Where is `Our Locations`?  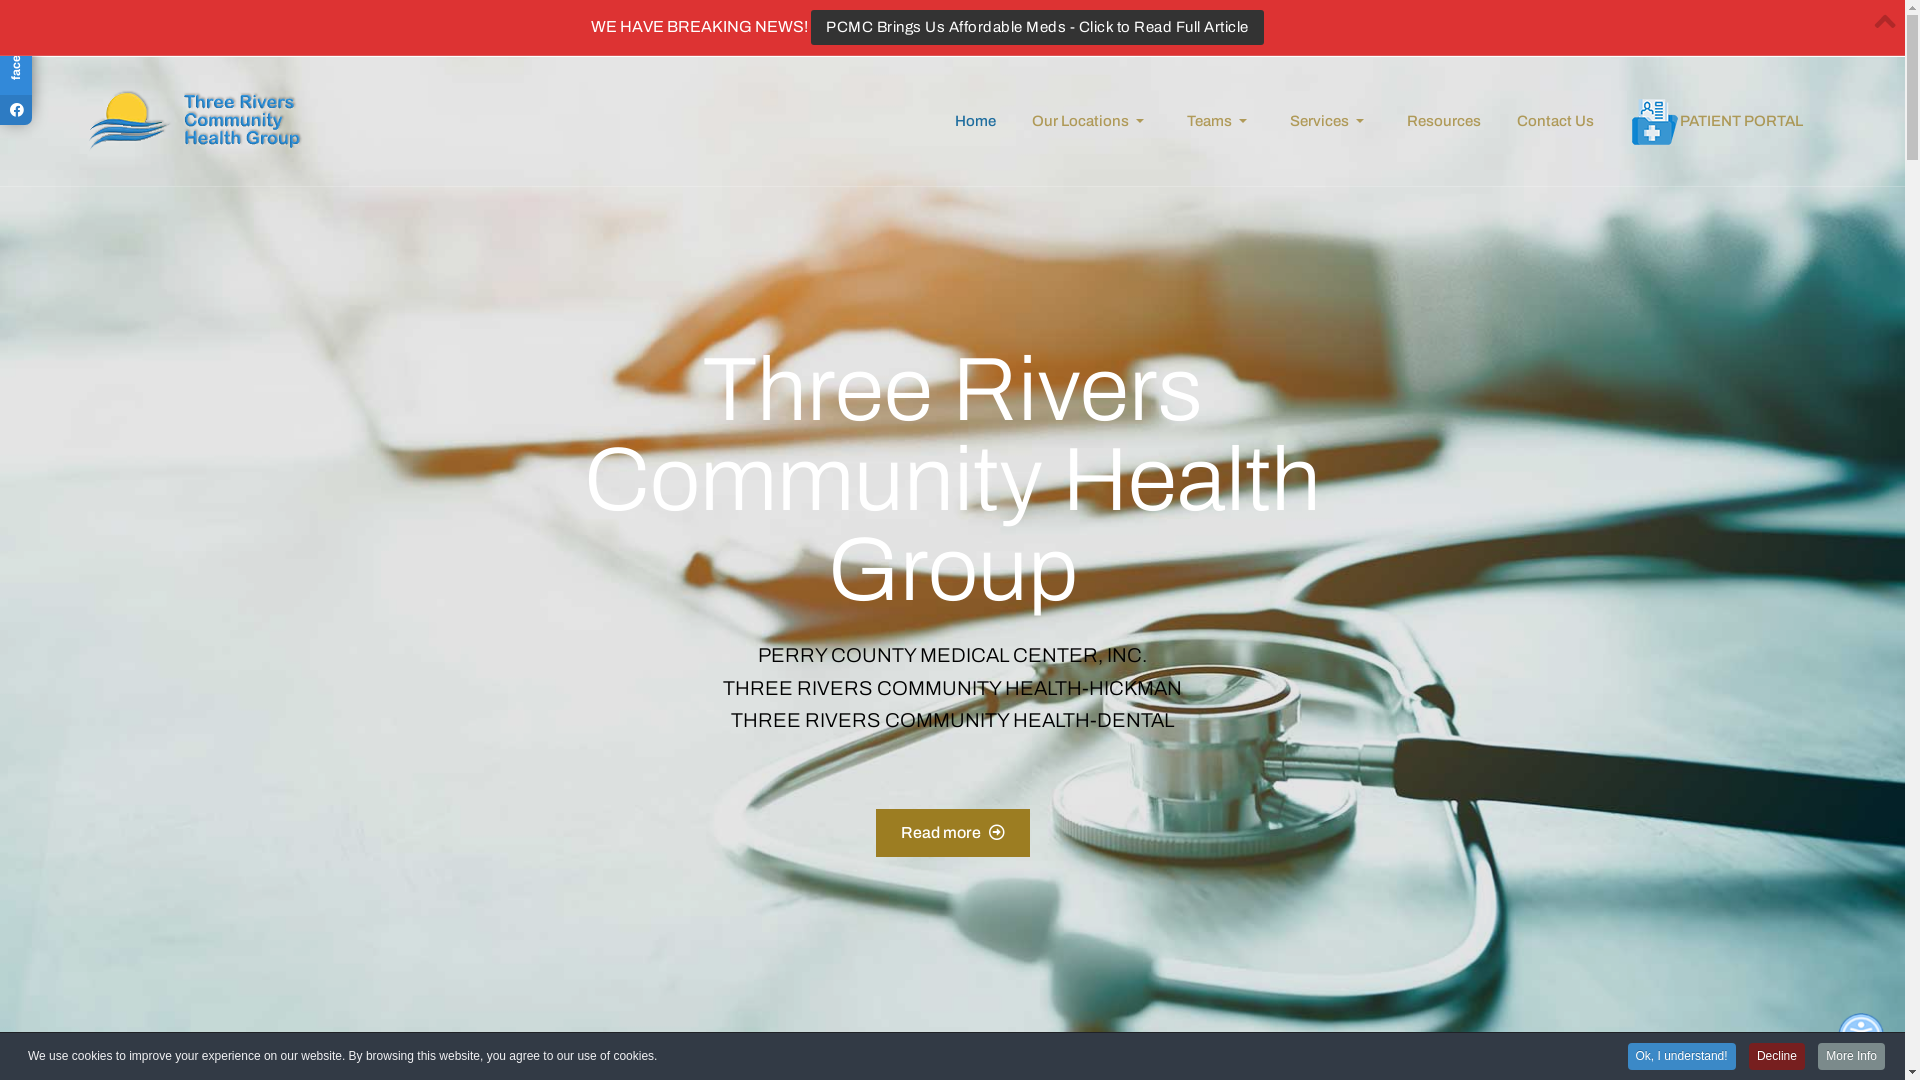
Our Locations is located at coordinates (1091, 121).